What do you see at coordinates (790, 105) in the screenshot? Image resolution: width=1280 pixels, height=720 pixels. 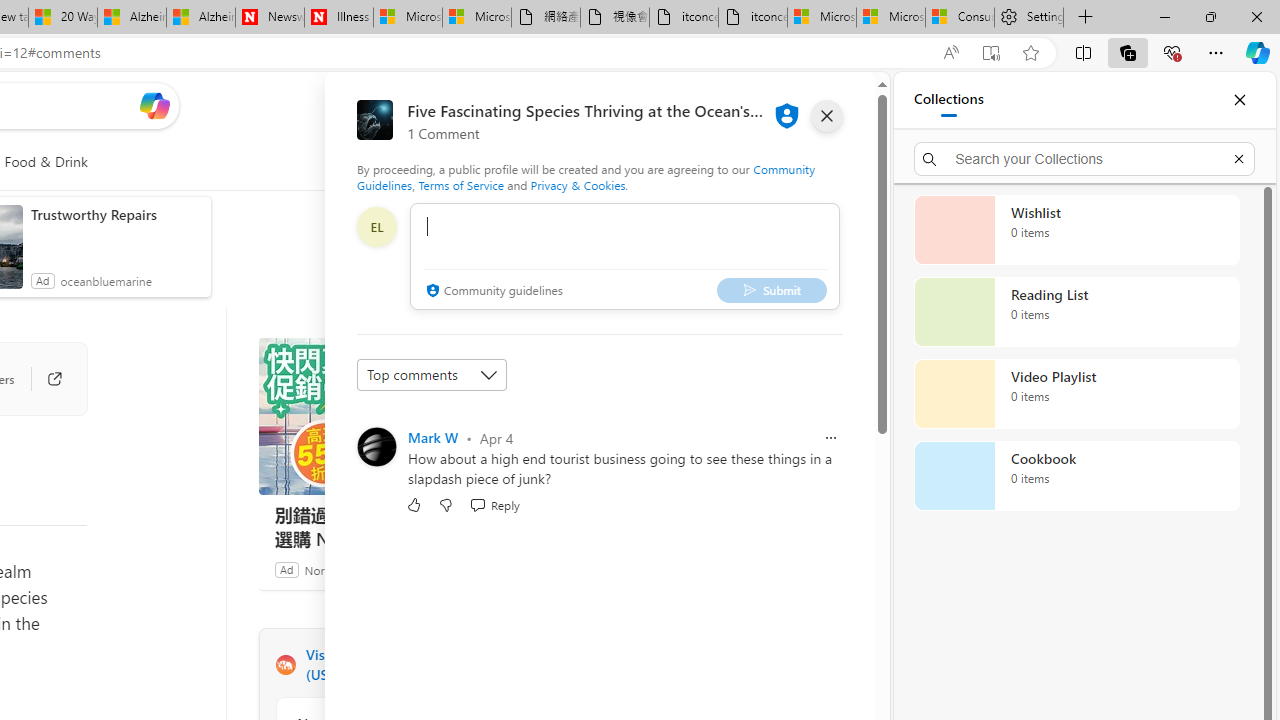 I see `Notifications` at bounding box center [790, 105].